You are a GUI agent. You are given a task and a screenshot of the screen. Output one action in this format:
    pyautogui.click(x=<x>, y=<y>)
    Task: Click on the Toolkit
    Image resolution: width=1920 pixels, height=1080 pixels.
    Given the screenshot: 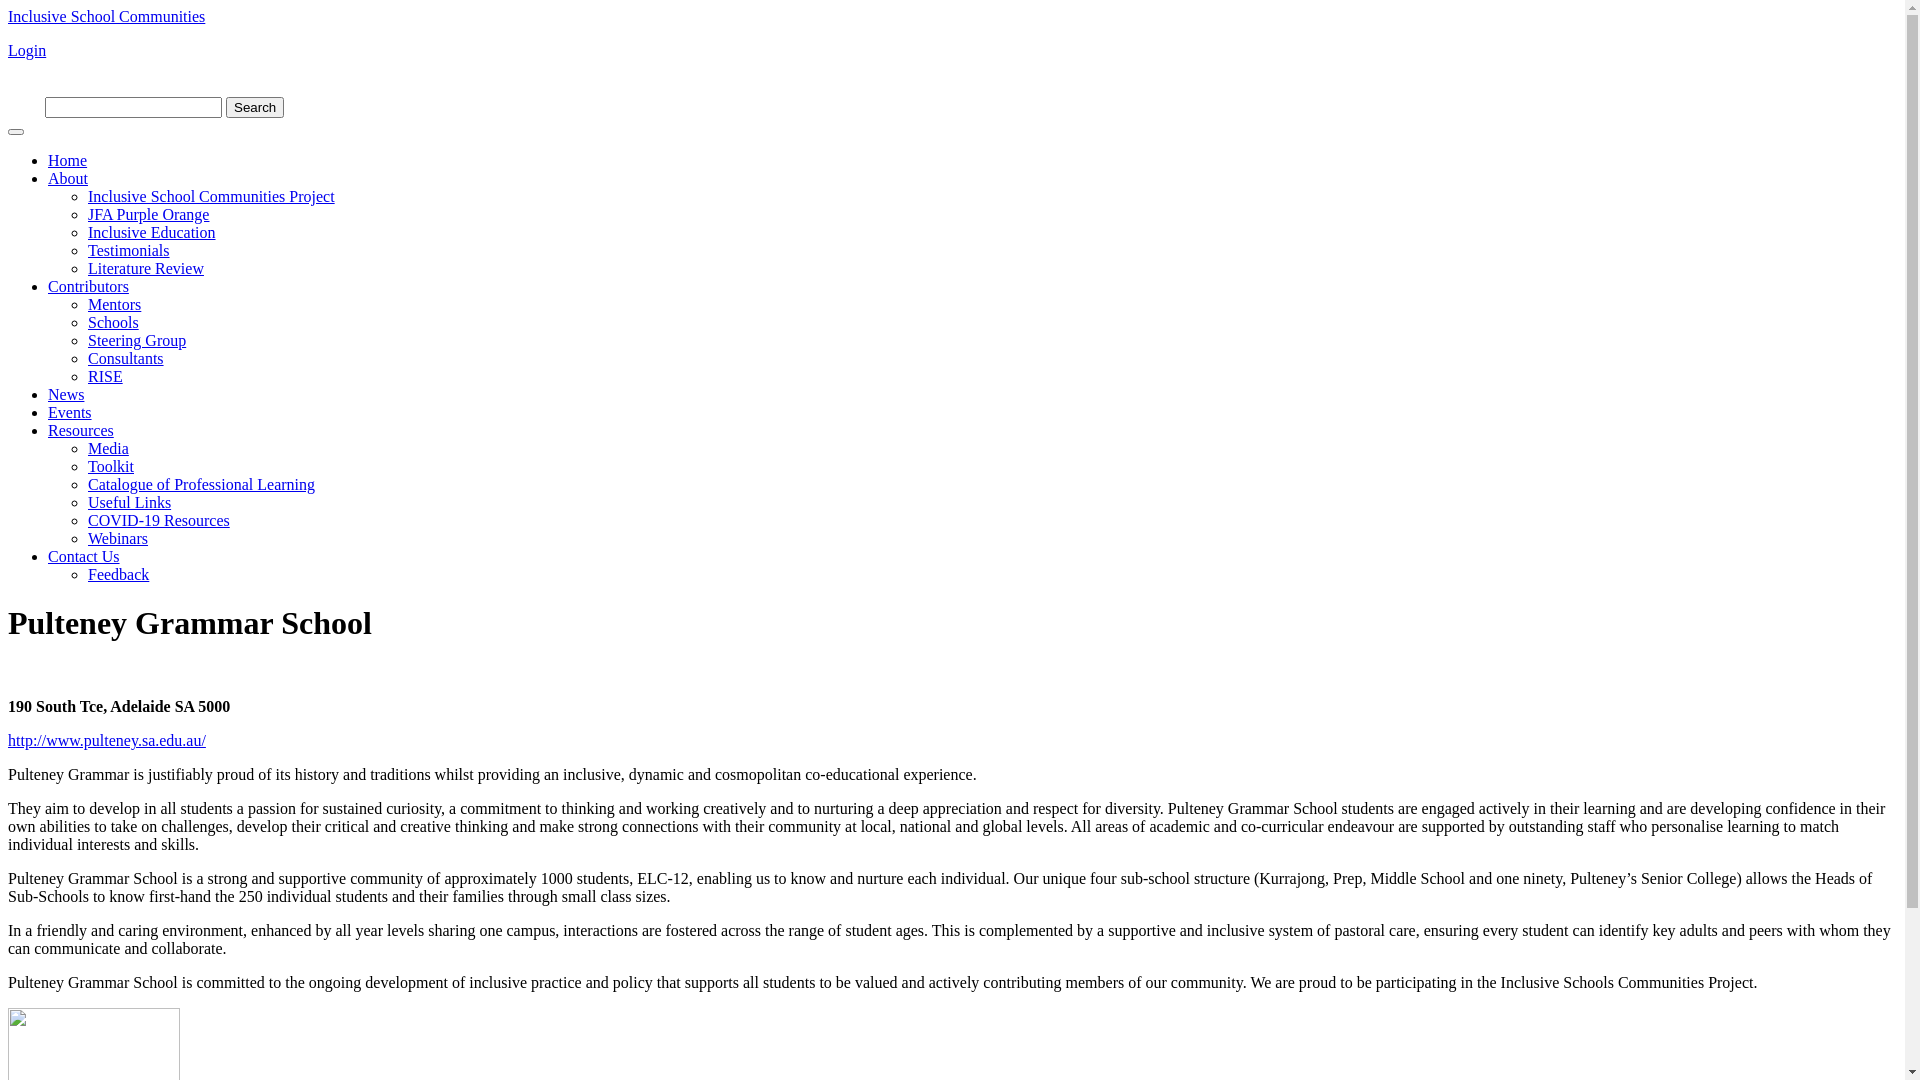 What is the action you would take?
    pyautogui.click(x=111, y=466)
    